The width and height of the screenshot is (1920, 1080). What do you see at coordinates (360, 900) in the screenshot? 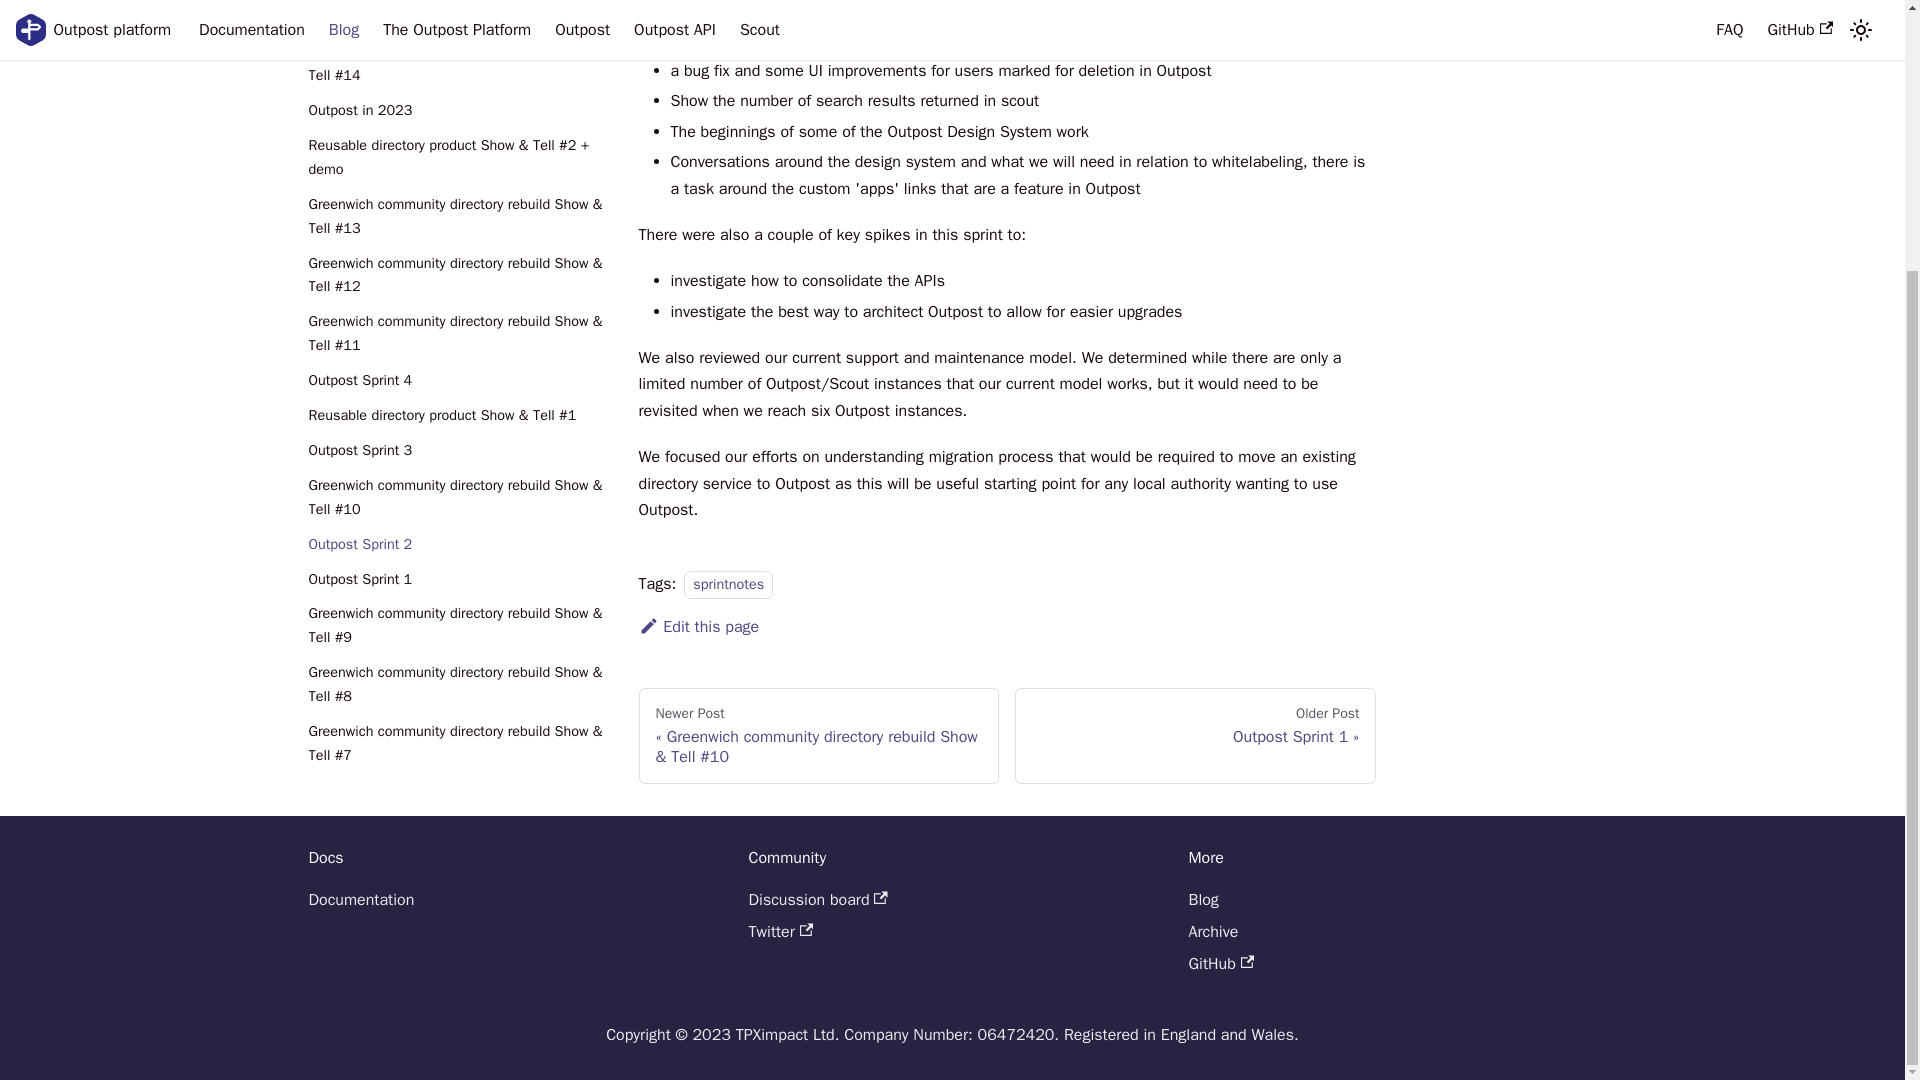
I see `sprintnotes` at bounding box center [360, 900].